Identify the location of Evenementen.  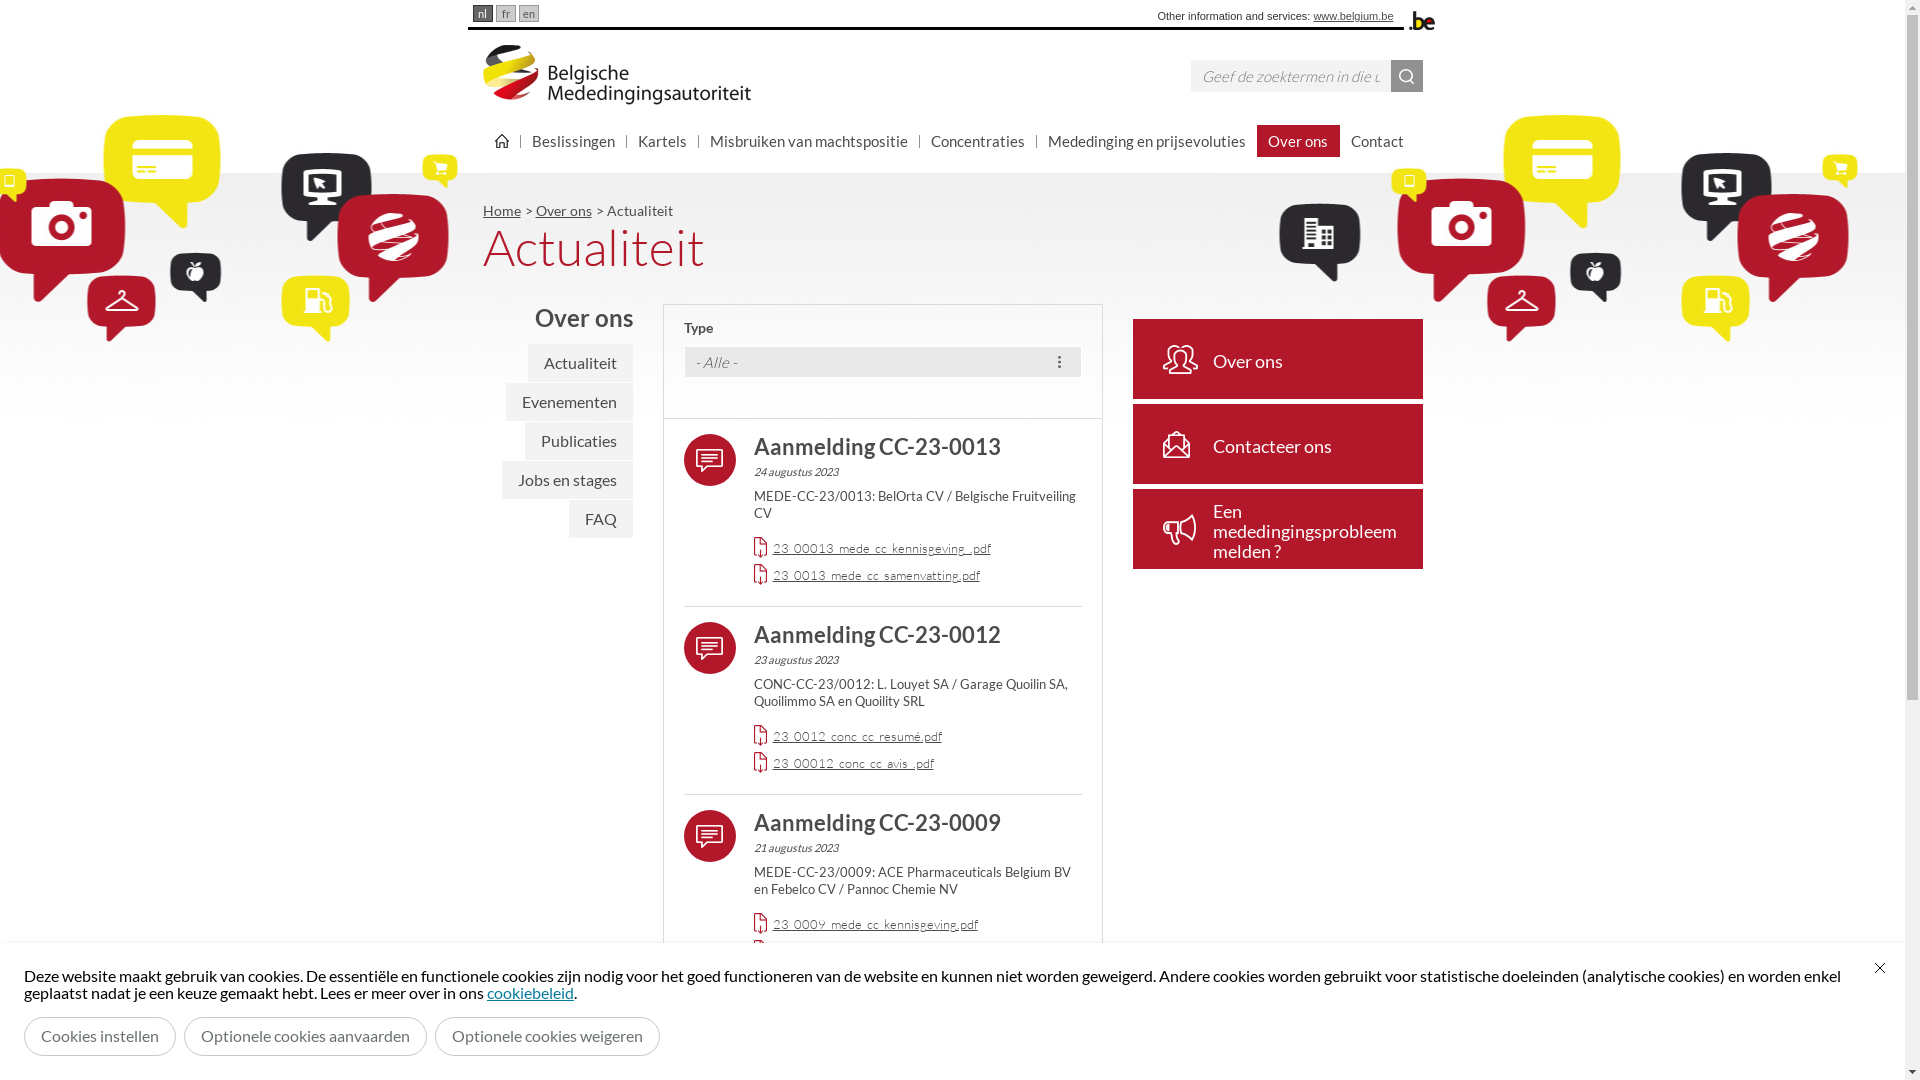
(570, 402).